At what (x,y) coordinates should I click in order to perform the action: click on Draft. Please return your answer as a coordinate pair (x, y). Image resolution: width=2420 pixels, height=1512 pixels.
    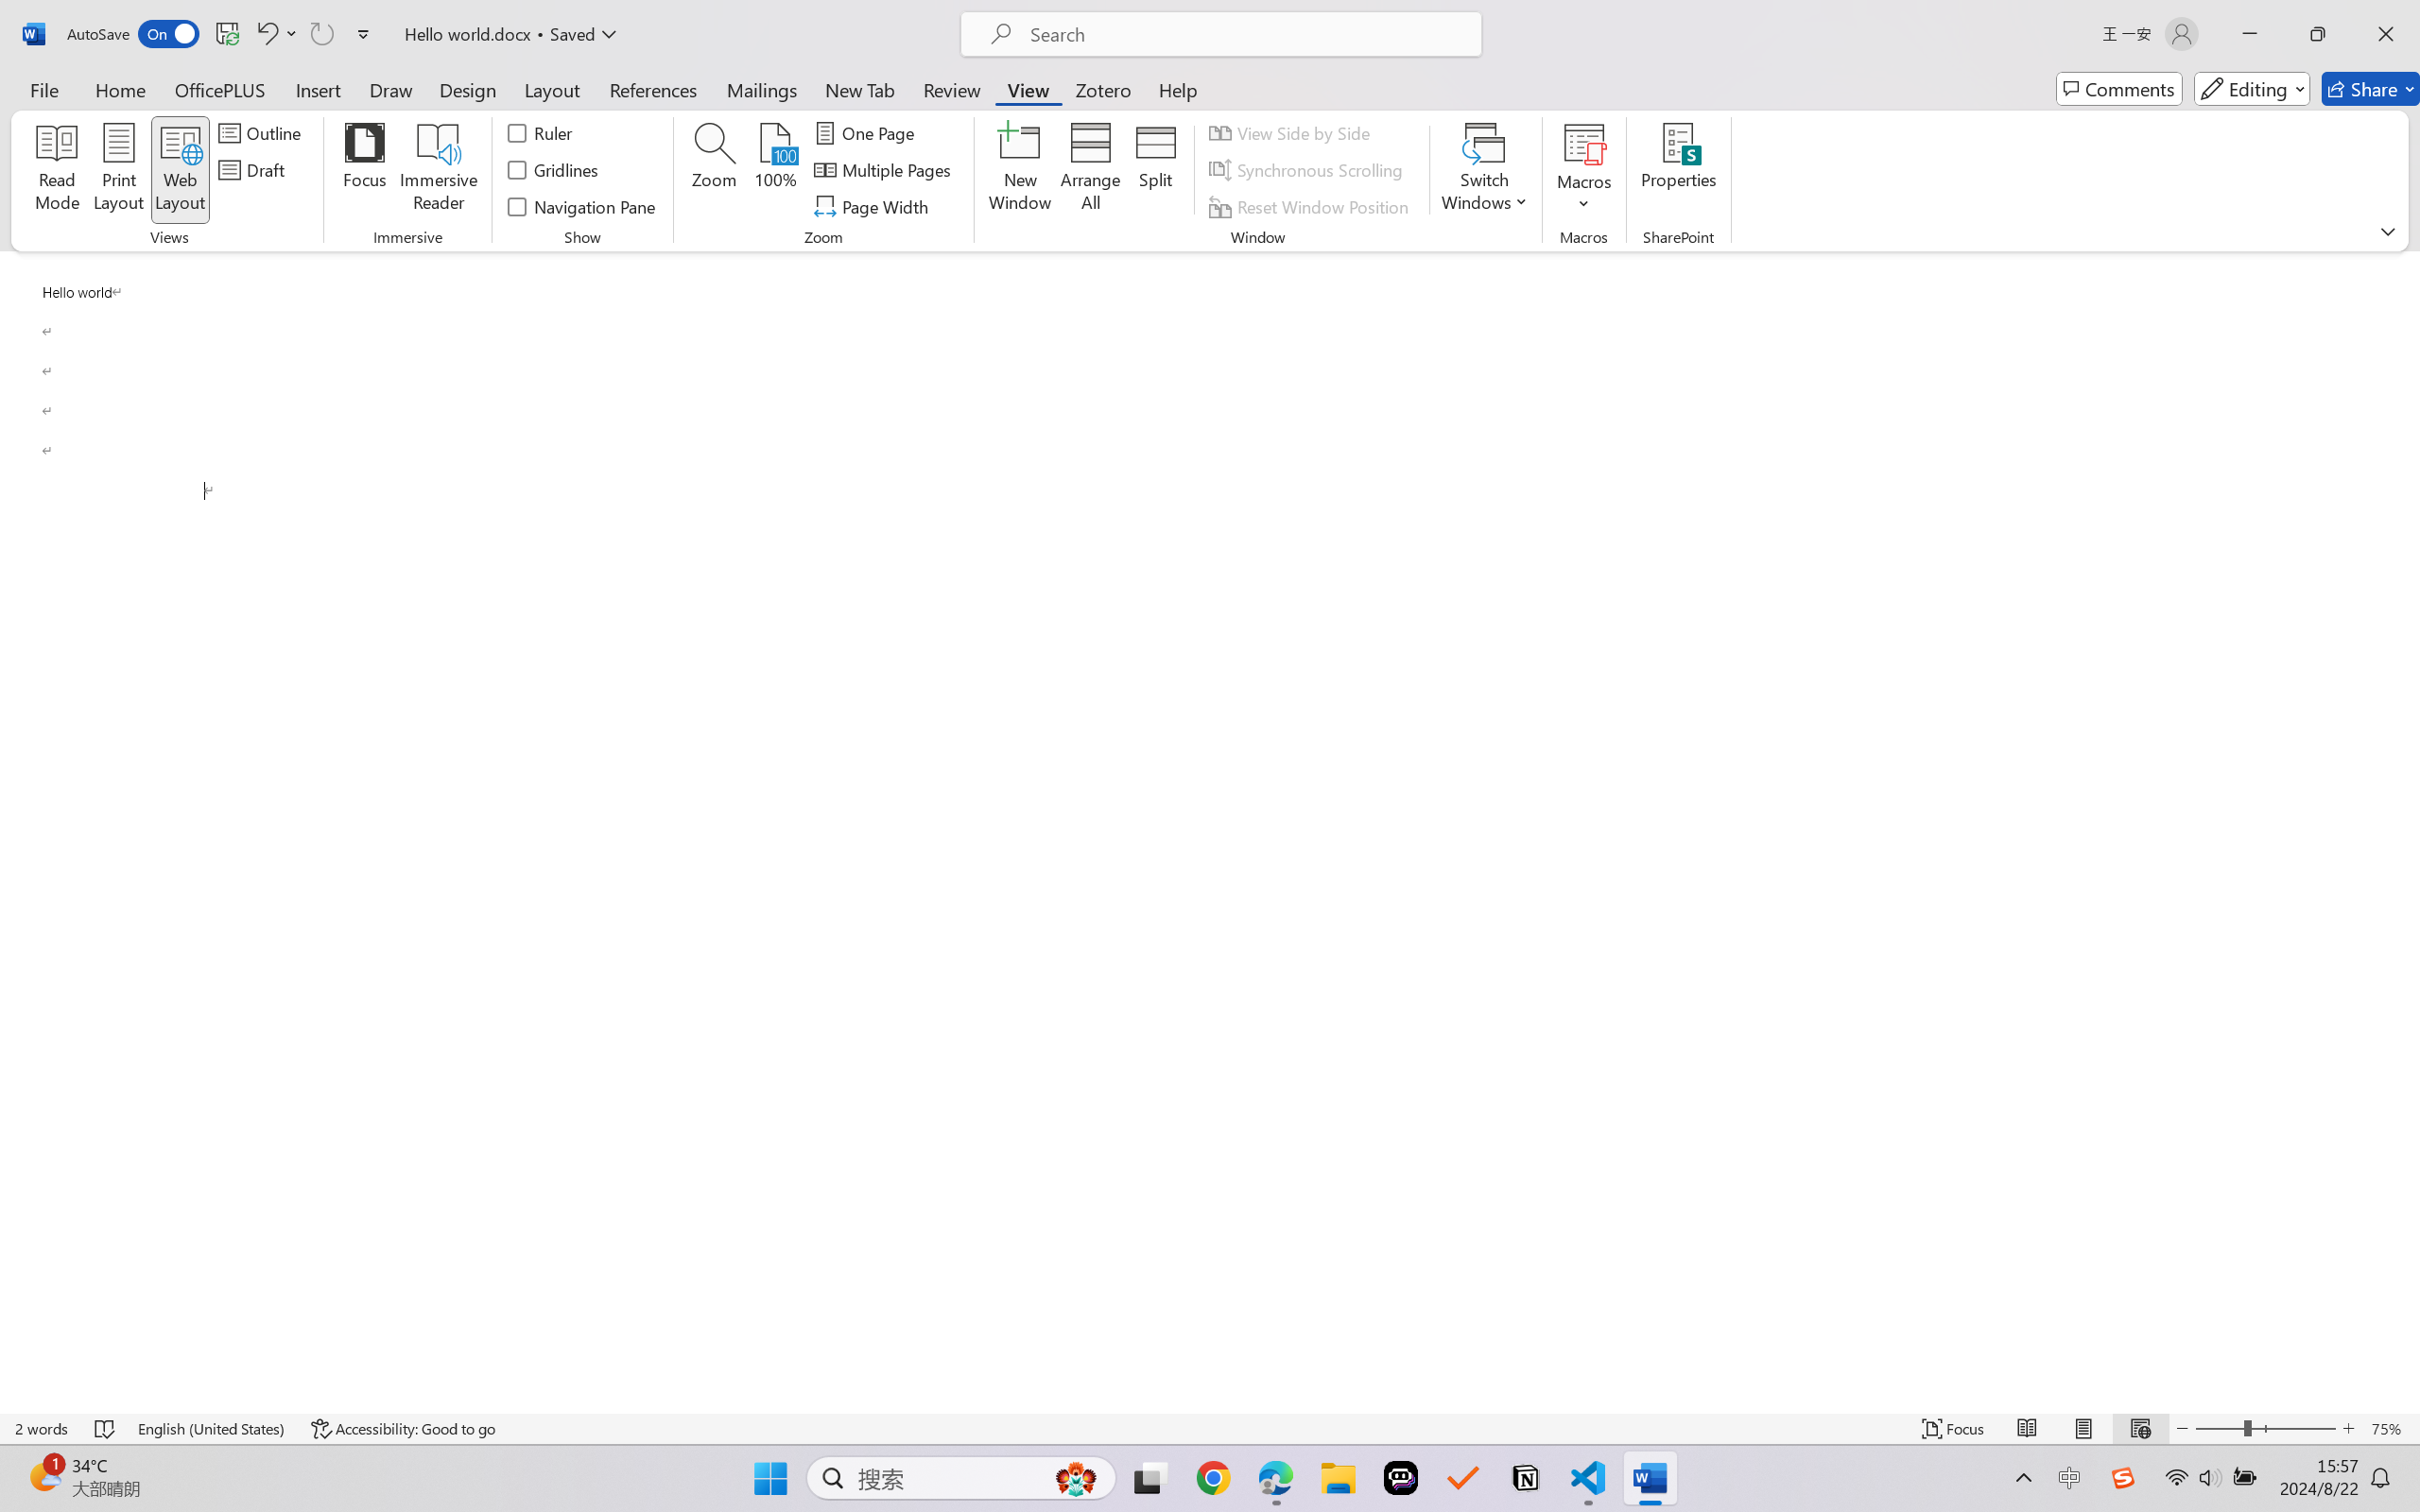
    Looking at the image, I should click on (255, 170).